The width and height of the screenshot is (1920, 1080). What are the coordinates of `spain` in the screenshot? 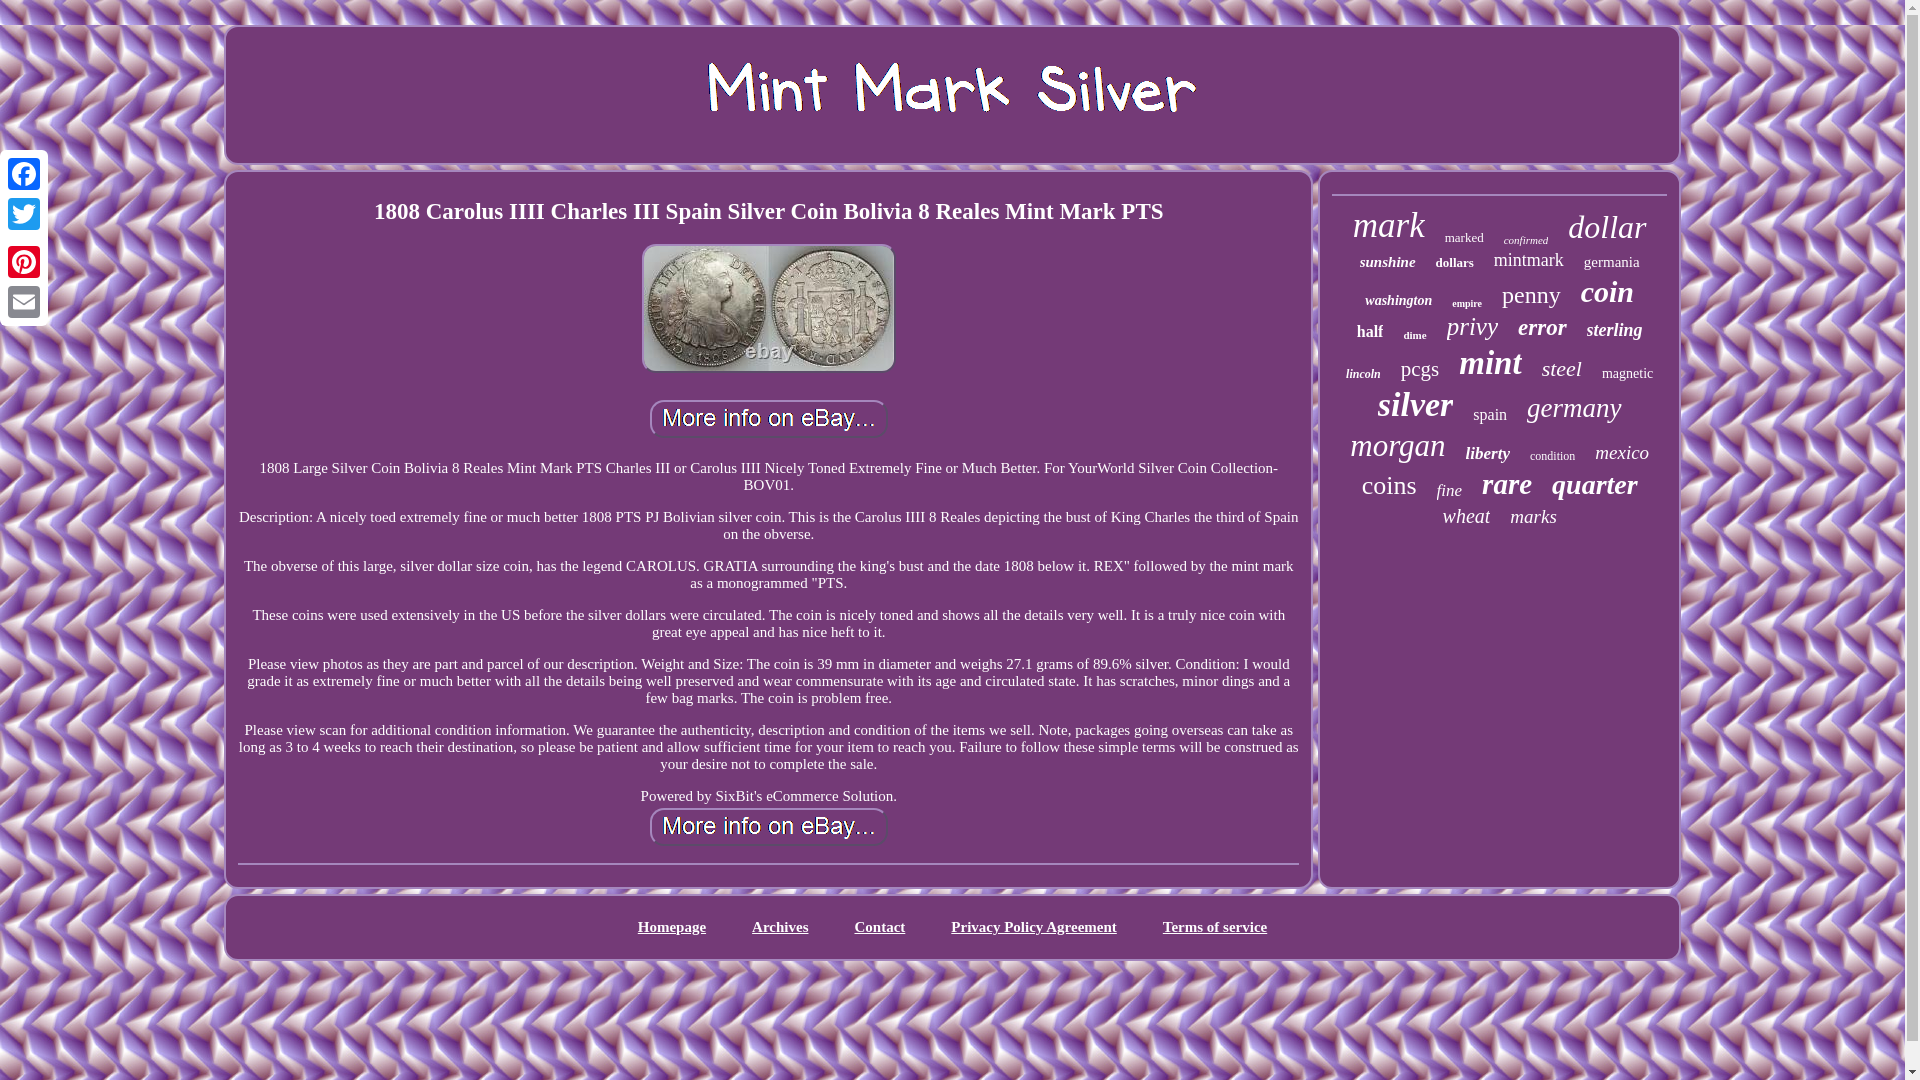 It's located at (1490, 415).